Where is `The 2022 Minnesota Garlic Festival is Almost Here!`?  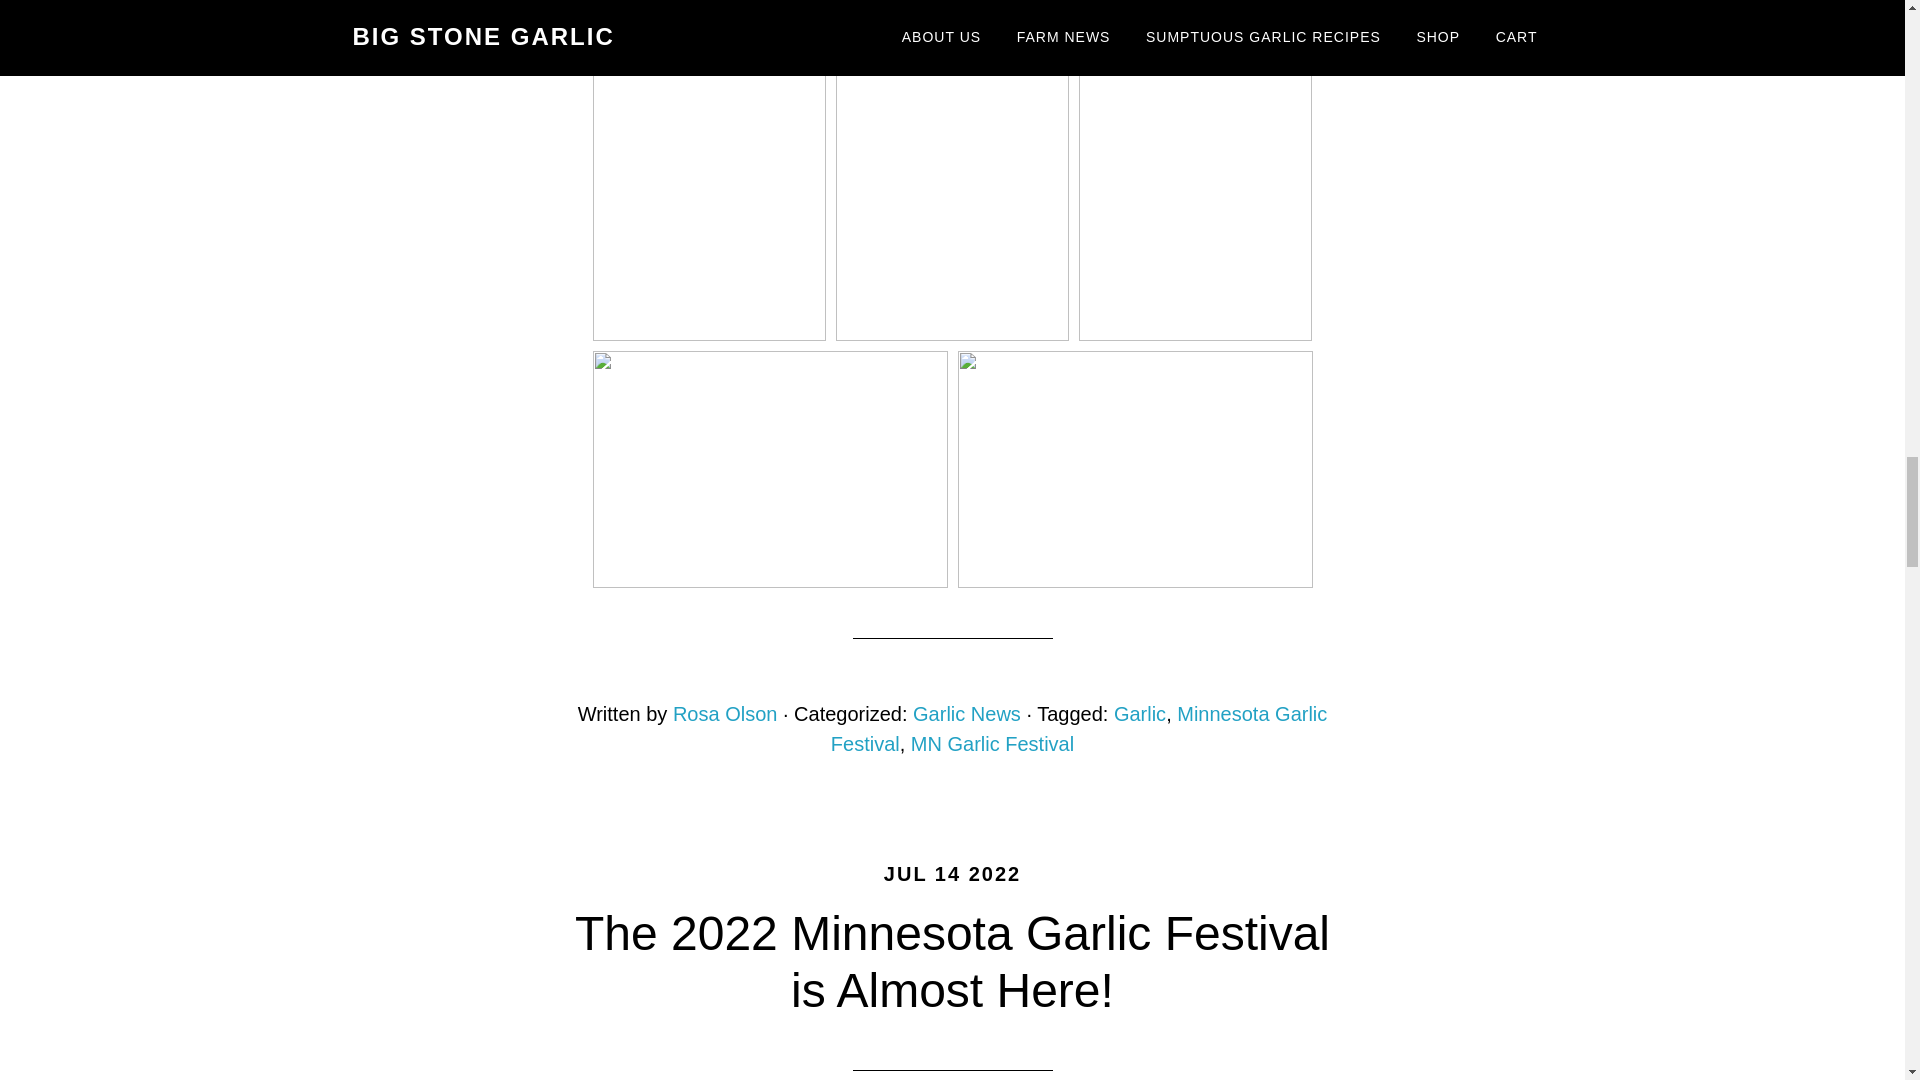
The 2022 Minnesota Garlic Festival is Almost Here! is located at coordinates (952, 962).